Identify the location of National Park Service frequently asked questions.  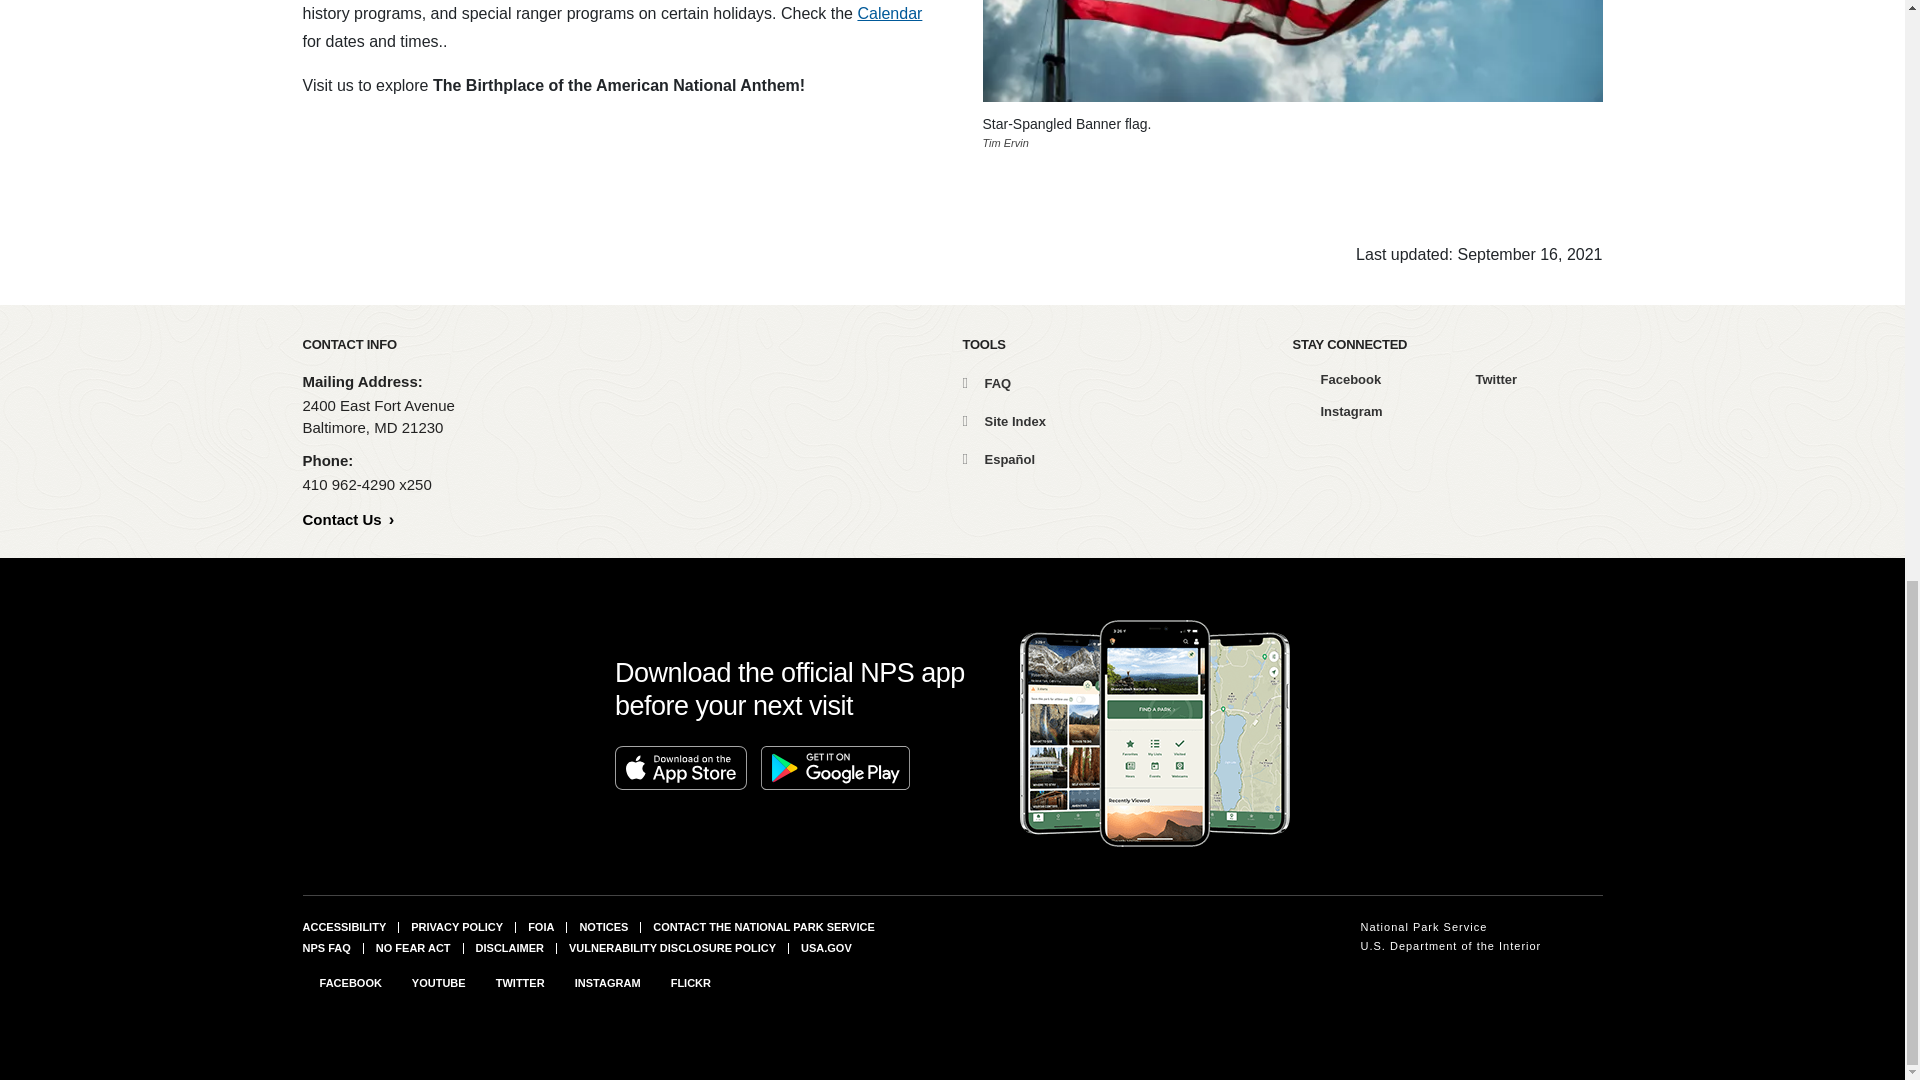
(325, 947).